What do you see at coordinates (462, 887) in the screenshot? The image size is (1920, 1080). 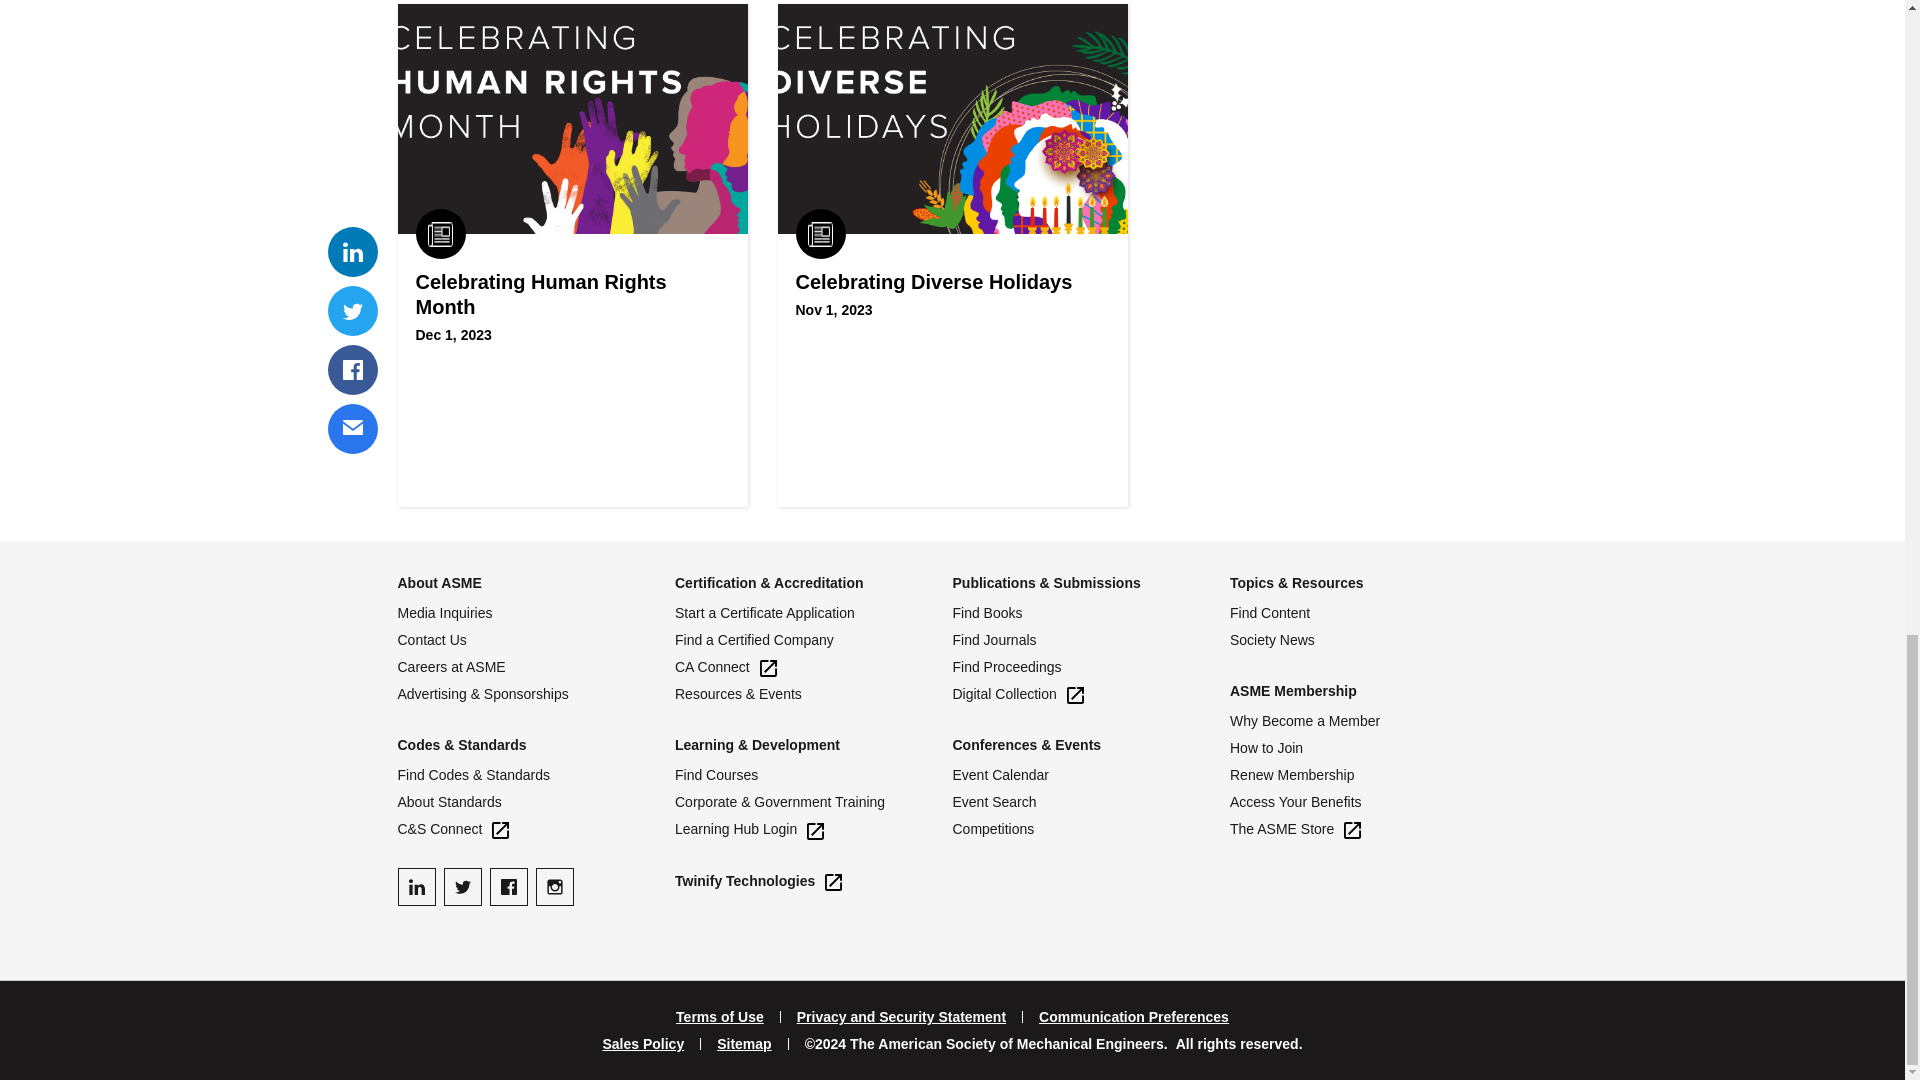 I see `ASME on Twitter` at bounding box center [462, 887].